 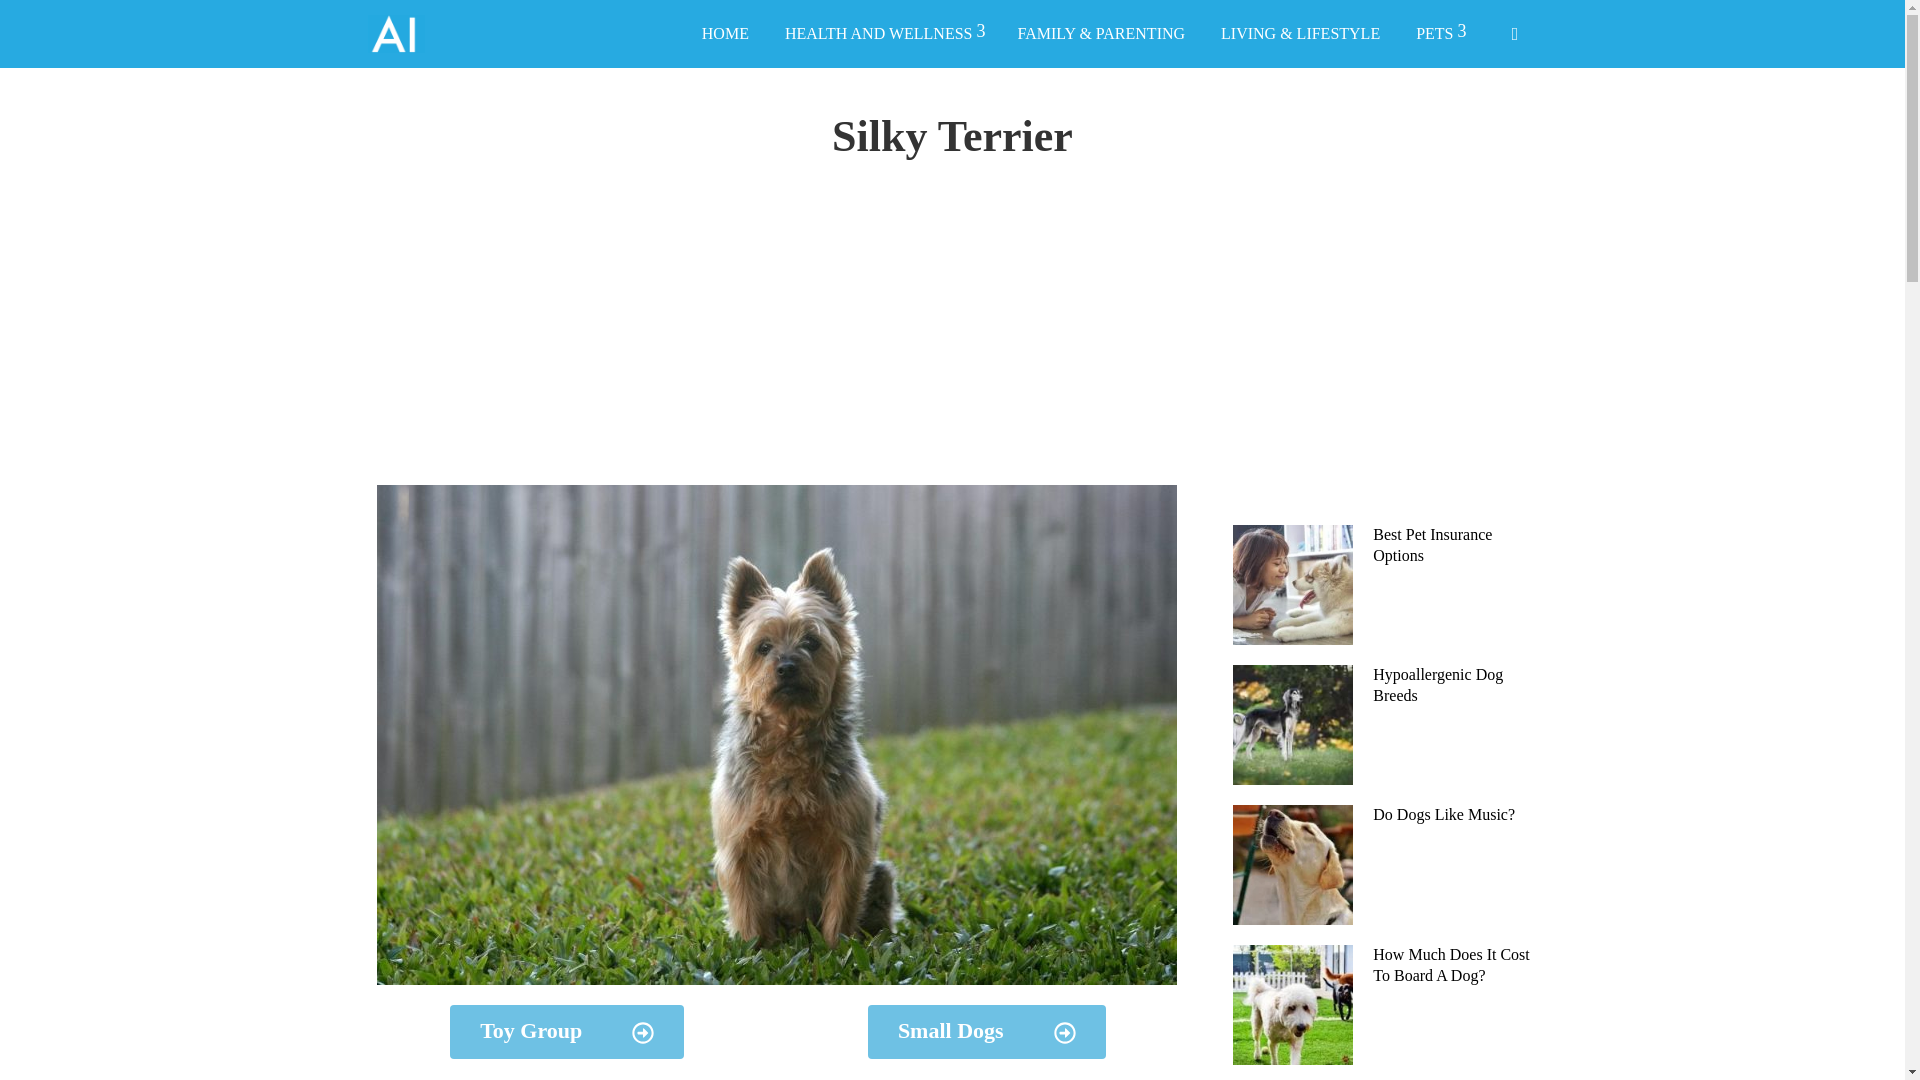 What do you see at coordinates (882, 34) in the screenshot?
I see `HEALTH AND WELLNESS` at bounding box center [882, 34].